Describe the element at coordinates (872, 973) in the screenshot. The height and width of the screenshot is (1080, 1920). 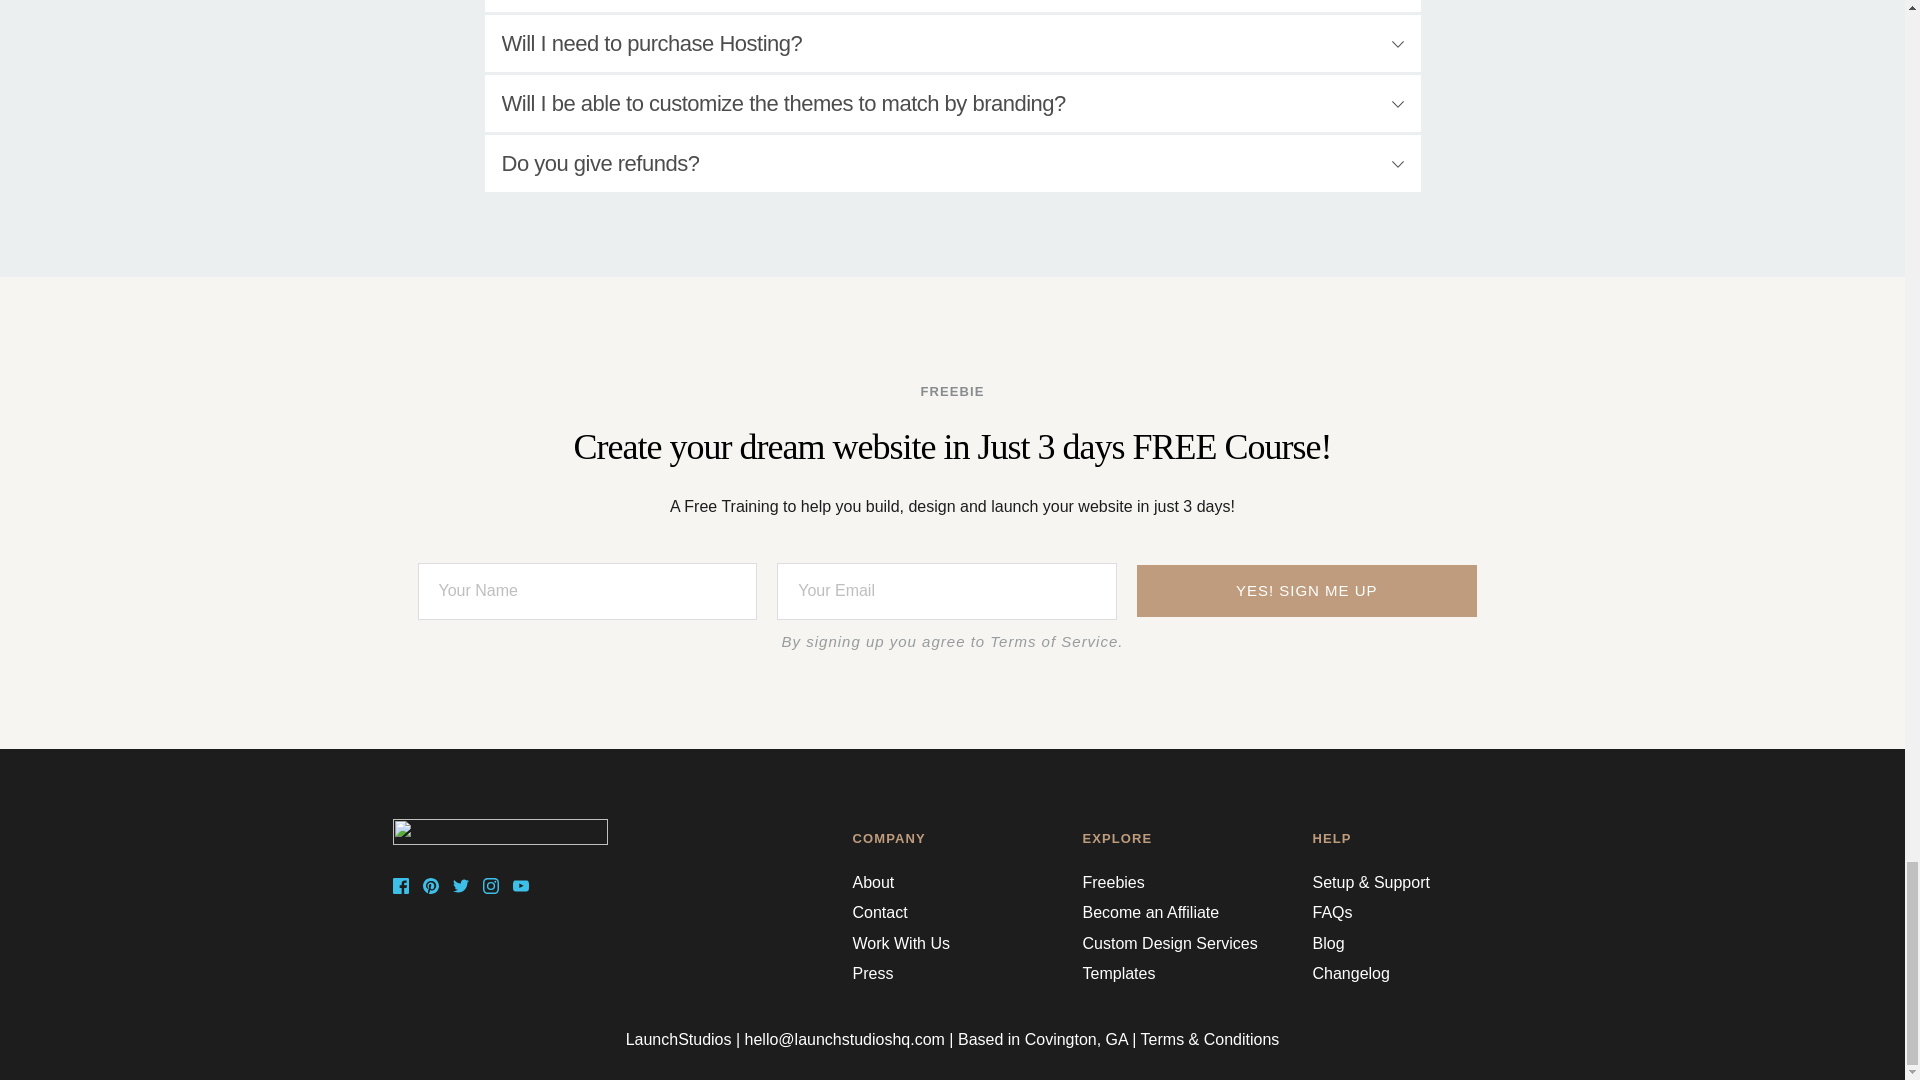
I see `Press` at that location.